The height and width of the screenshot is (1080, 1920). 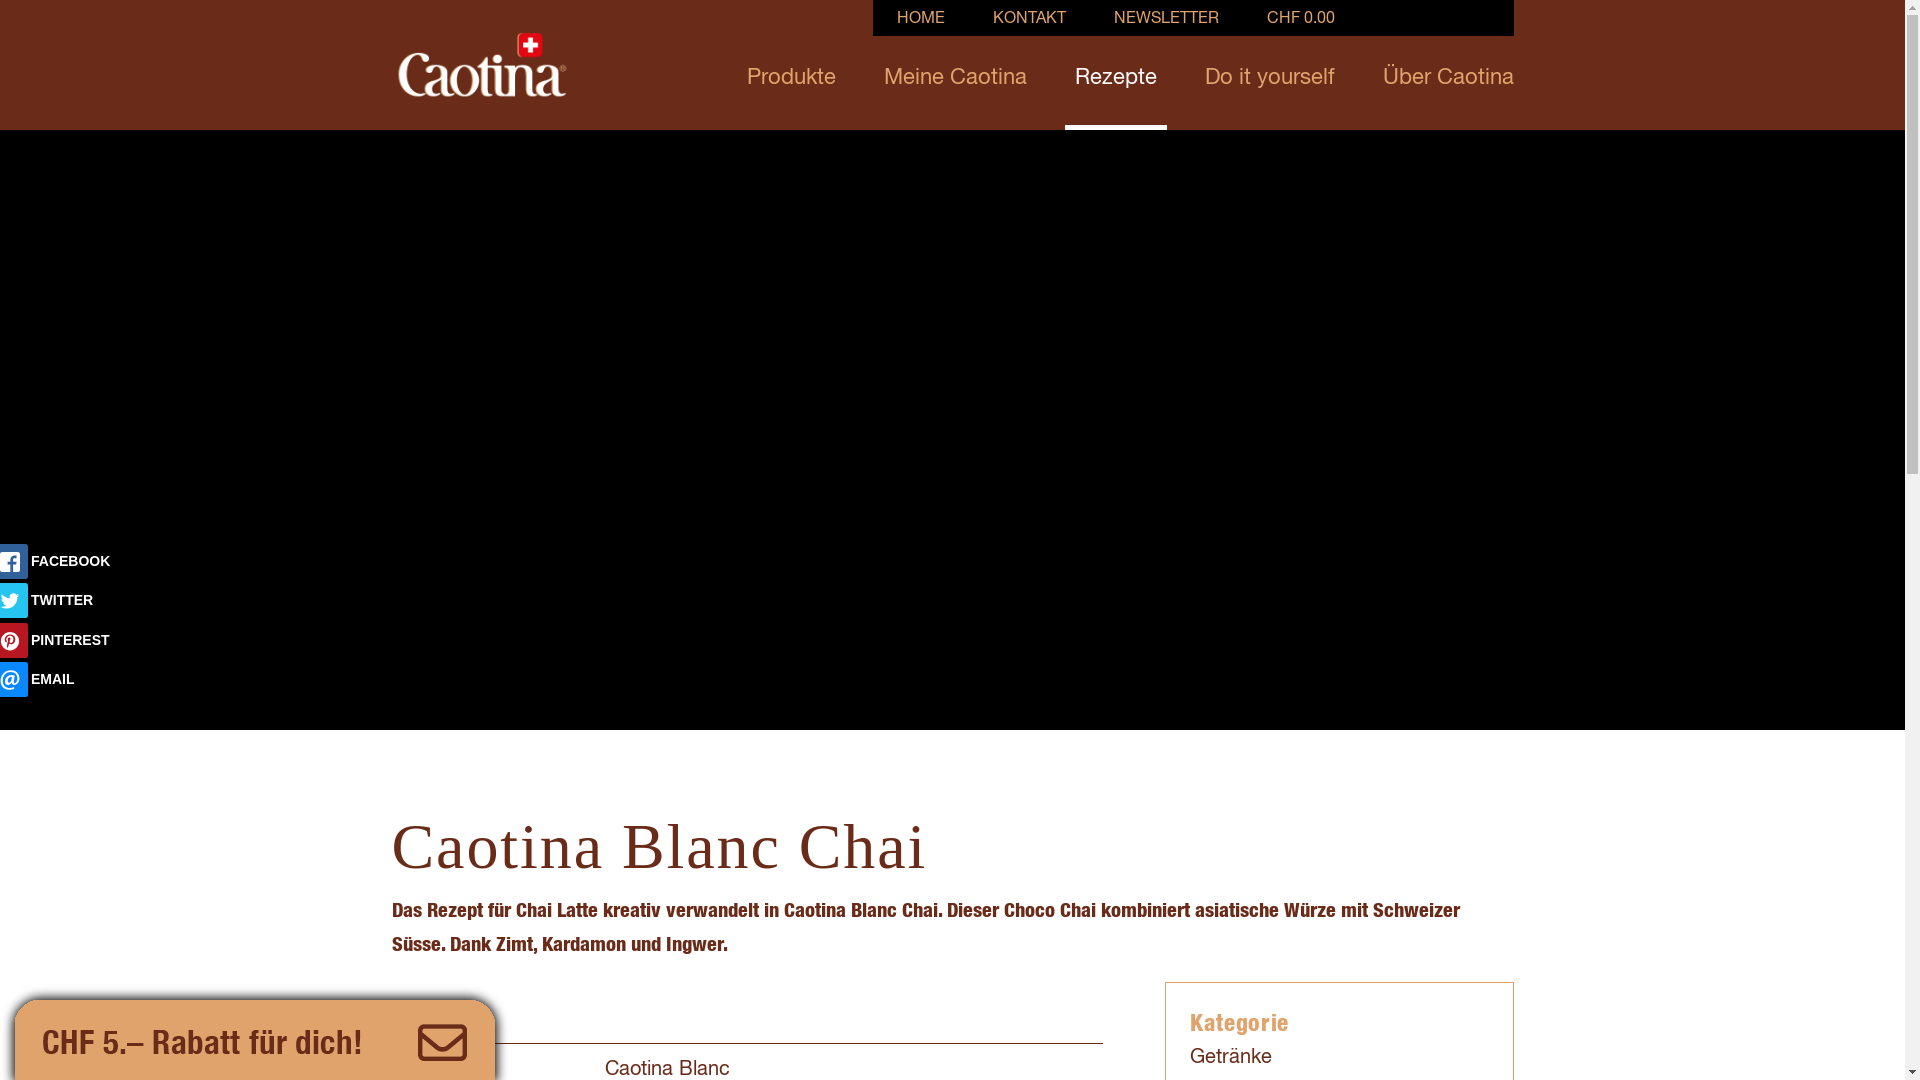 What do you see at coordinates (482, 66) in the screenshot?
I see `caotina.ch` at bounding box center [482, 66].